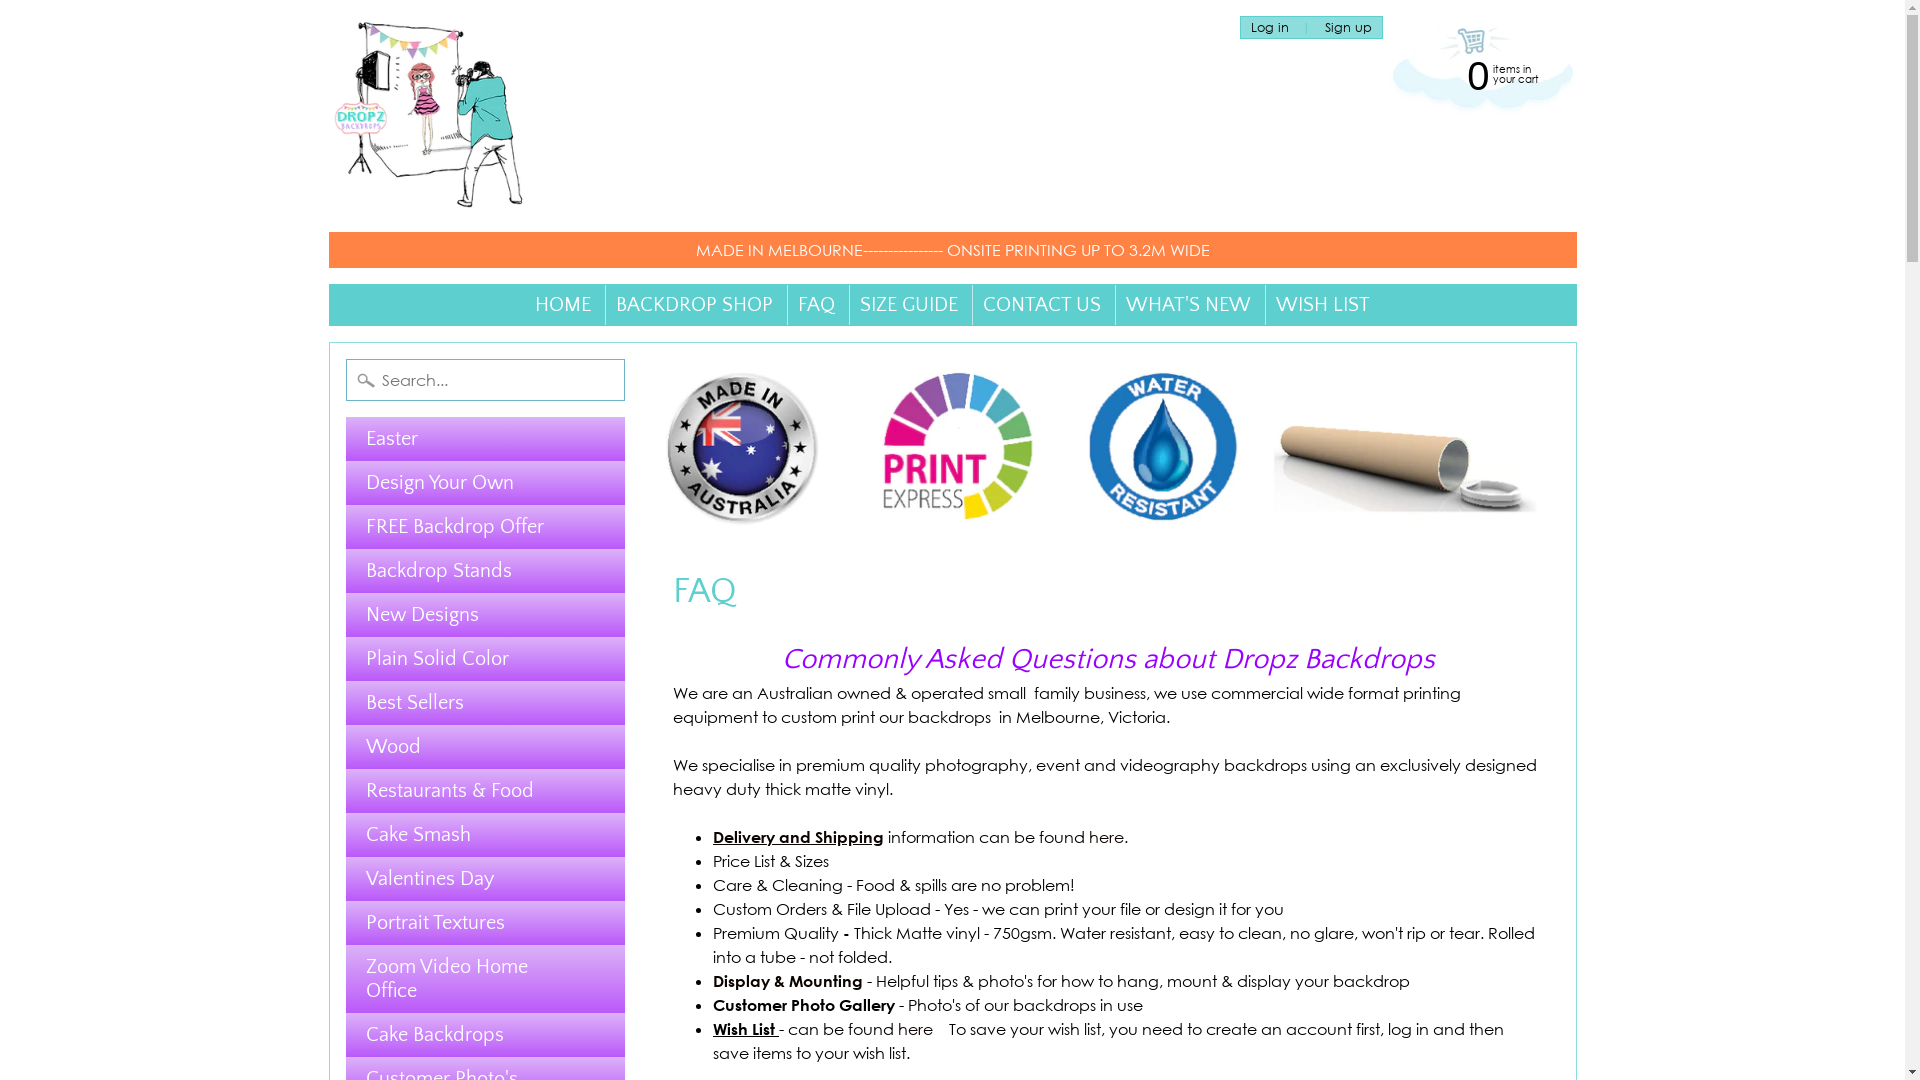 The image size is (1920, 1080). I want to click on Log in, so click(1270, 28).